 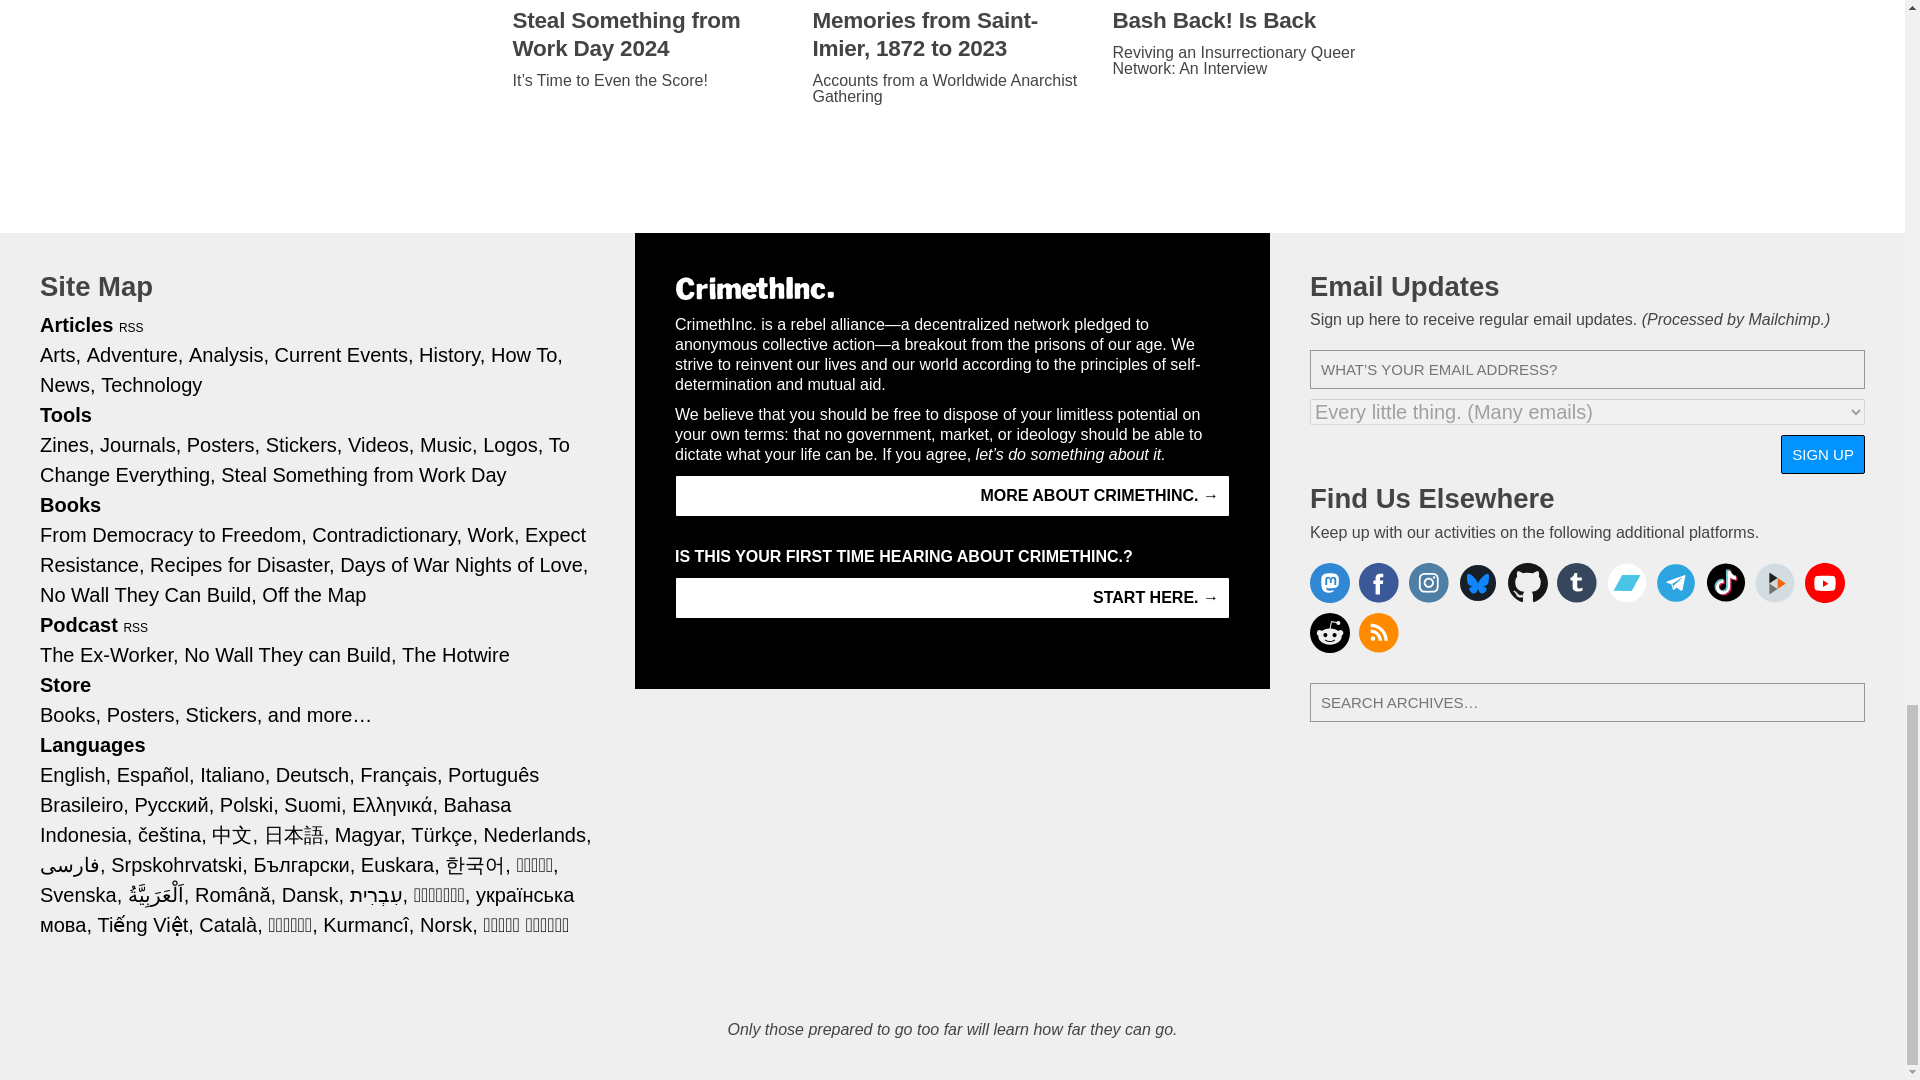 What do you see at coordinates (135, 355) in the screenshot?
I see `Adventure` at bounding box center [135, 355].